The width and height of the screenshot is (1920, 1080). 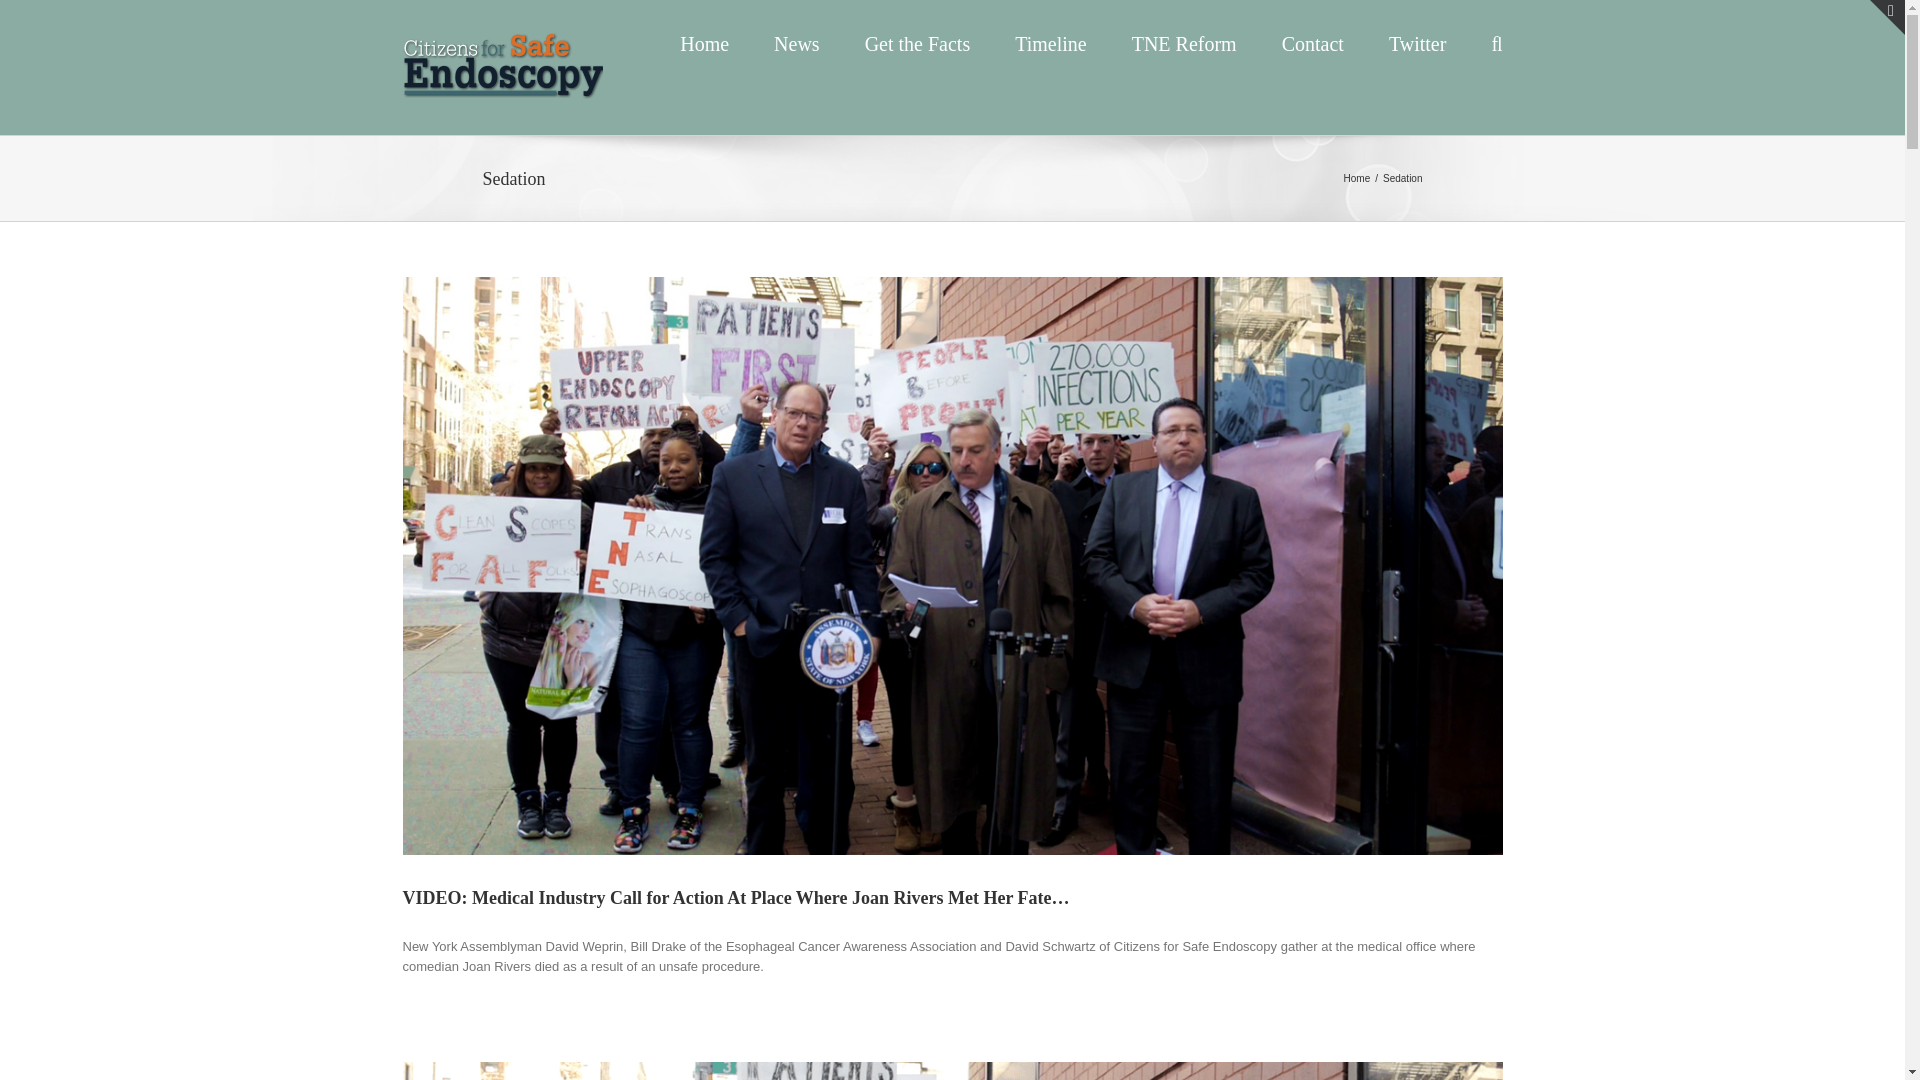 What do you see at coordinates (918, 43) in the screenshot?
I see `Get the Facts` at bounding box center [918, 43].